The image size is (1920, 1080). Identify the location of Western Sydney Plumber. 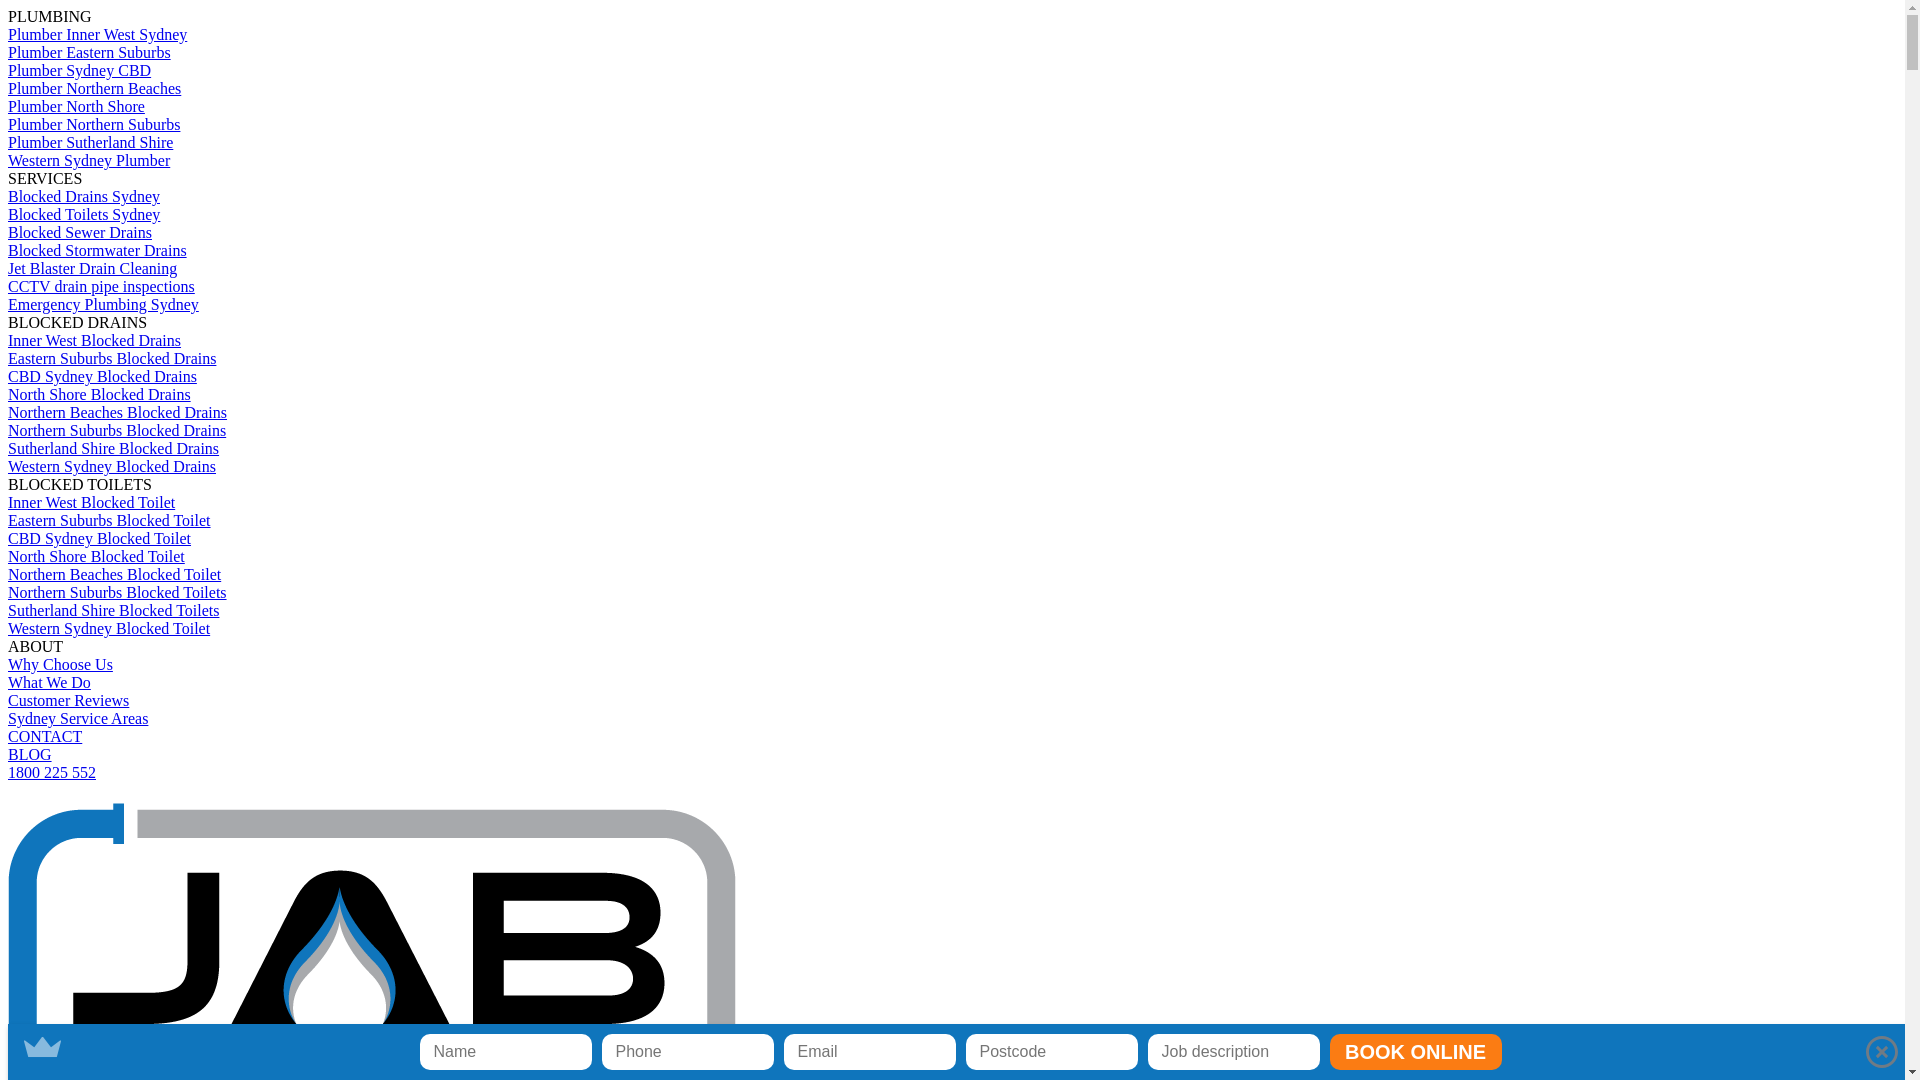
(89, 160).